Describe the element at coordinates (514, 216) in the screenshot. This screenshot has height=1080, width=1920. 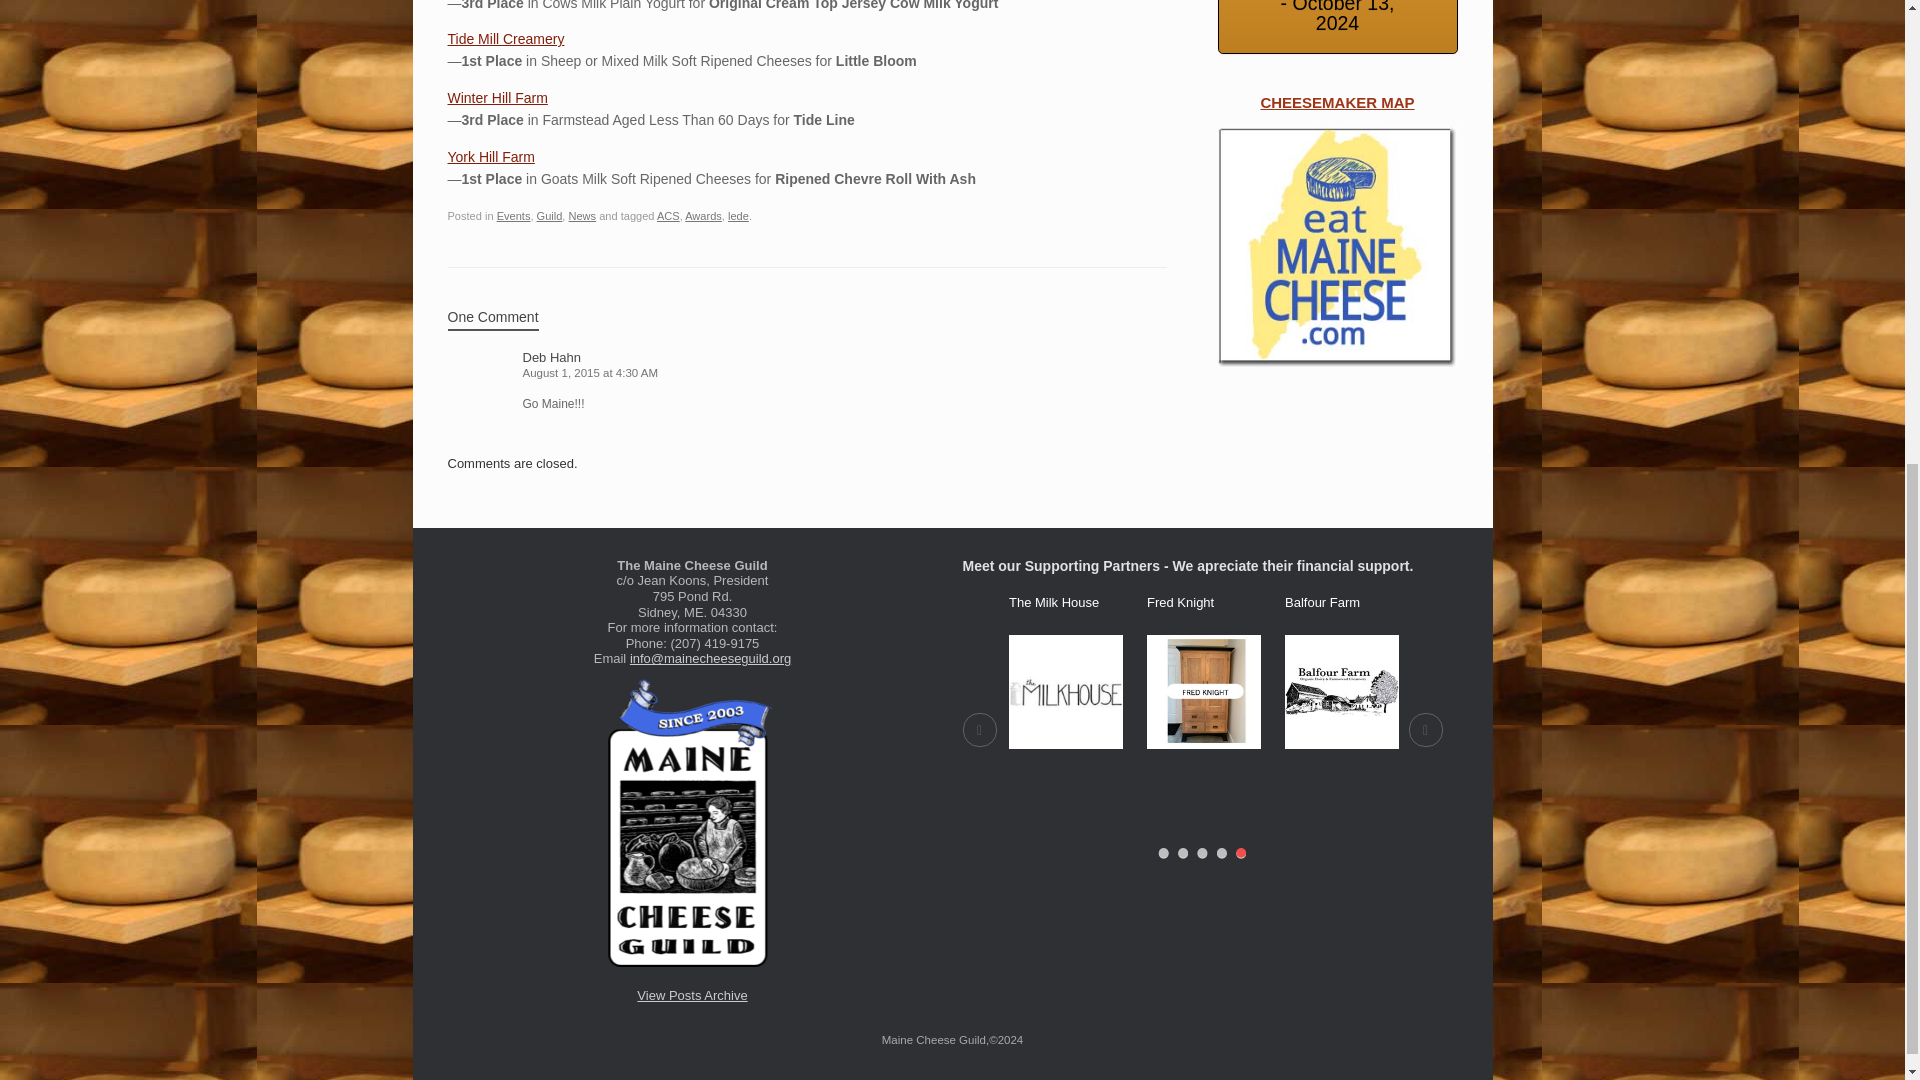
I see `Events` at that location.